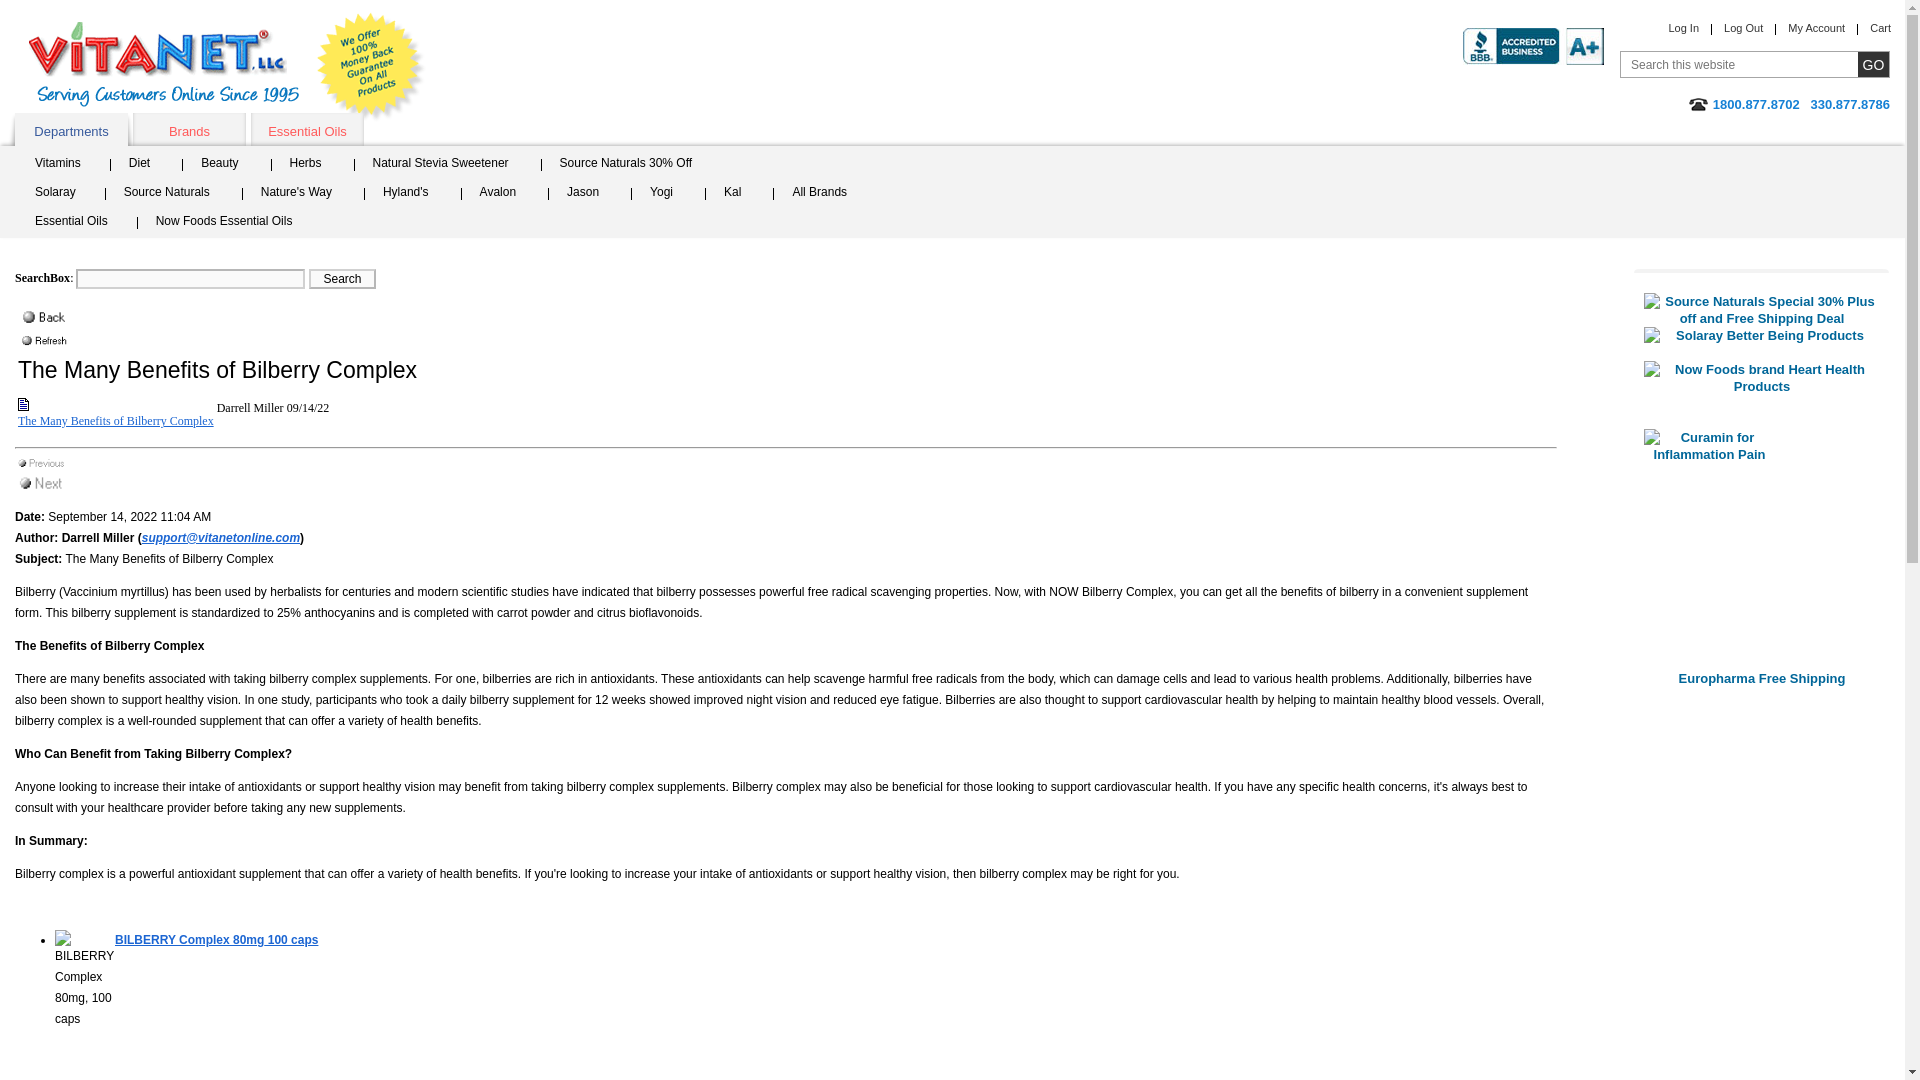 This screenshot has width=1920, height=1080. What do you see at coordinates (668, 194) in the screenshot?
I see `Yogi` at bounding box center [668, 194].